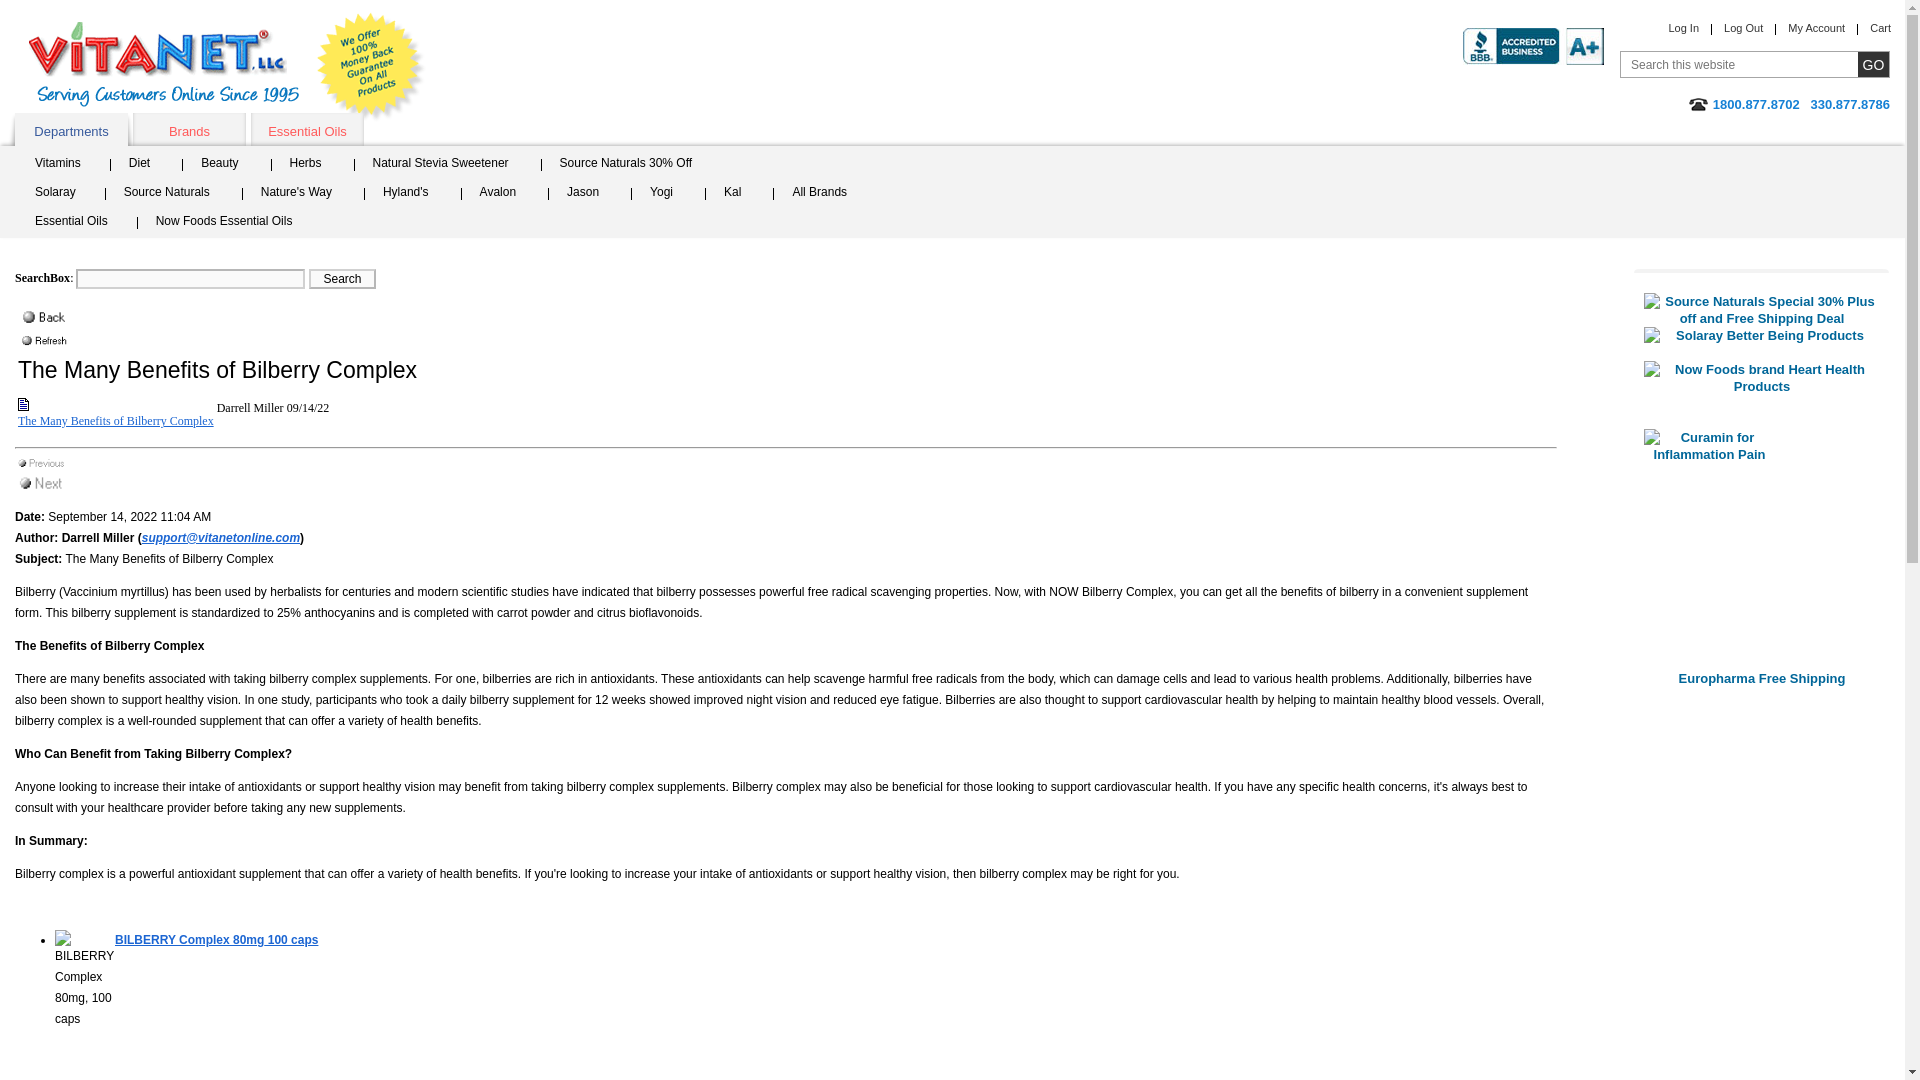 This screenshot has width=1920, height=1080. What do you see at coordinates (668, 194) in the screenshot?
I see `Yogi` at bounding box center [668, 194].